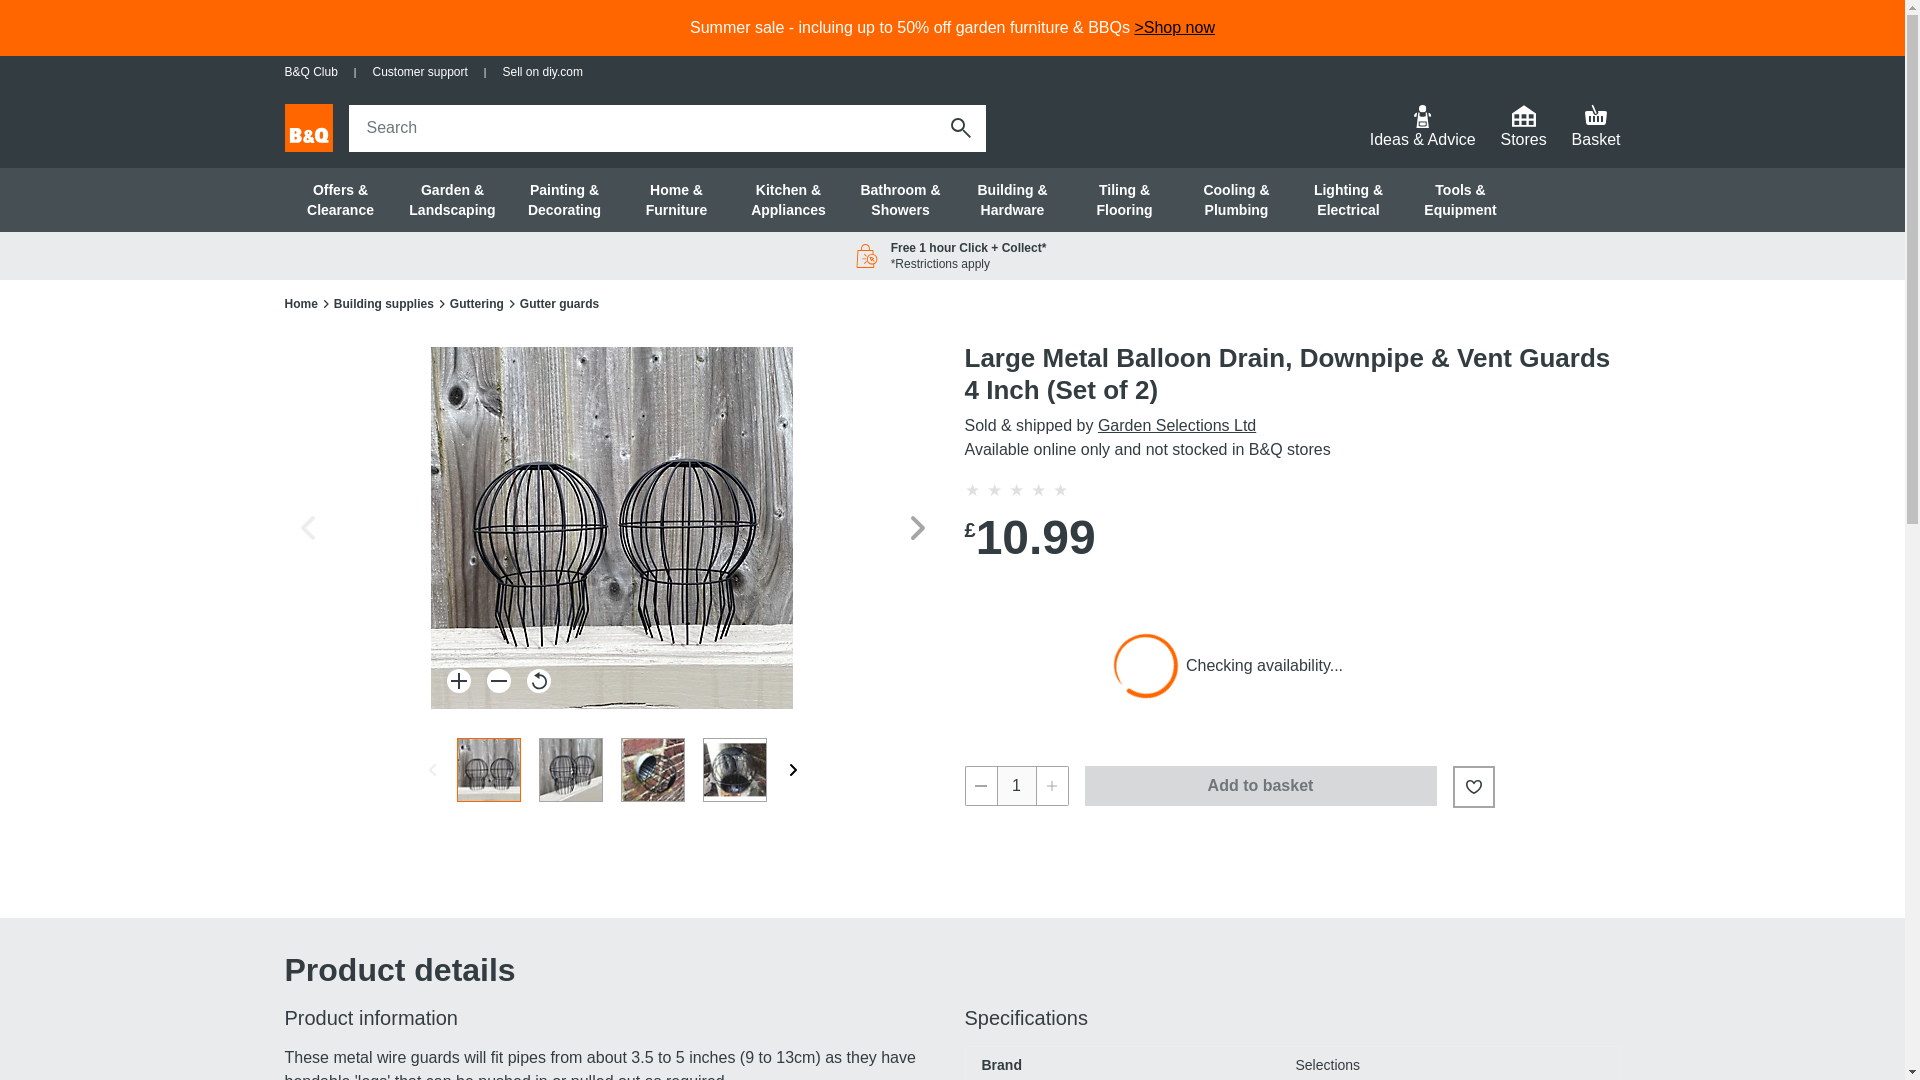  Describe the element at coordinates (1060, 489) in the screenshot. I see `Empty star` at that location.